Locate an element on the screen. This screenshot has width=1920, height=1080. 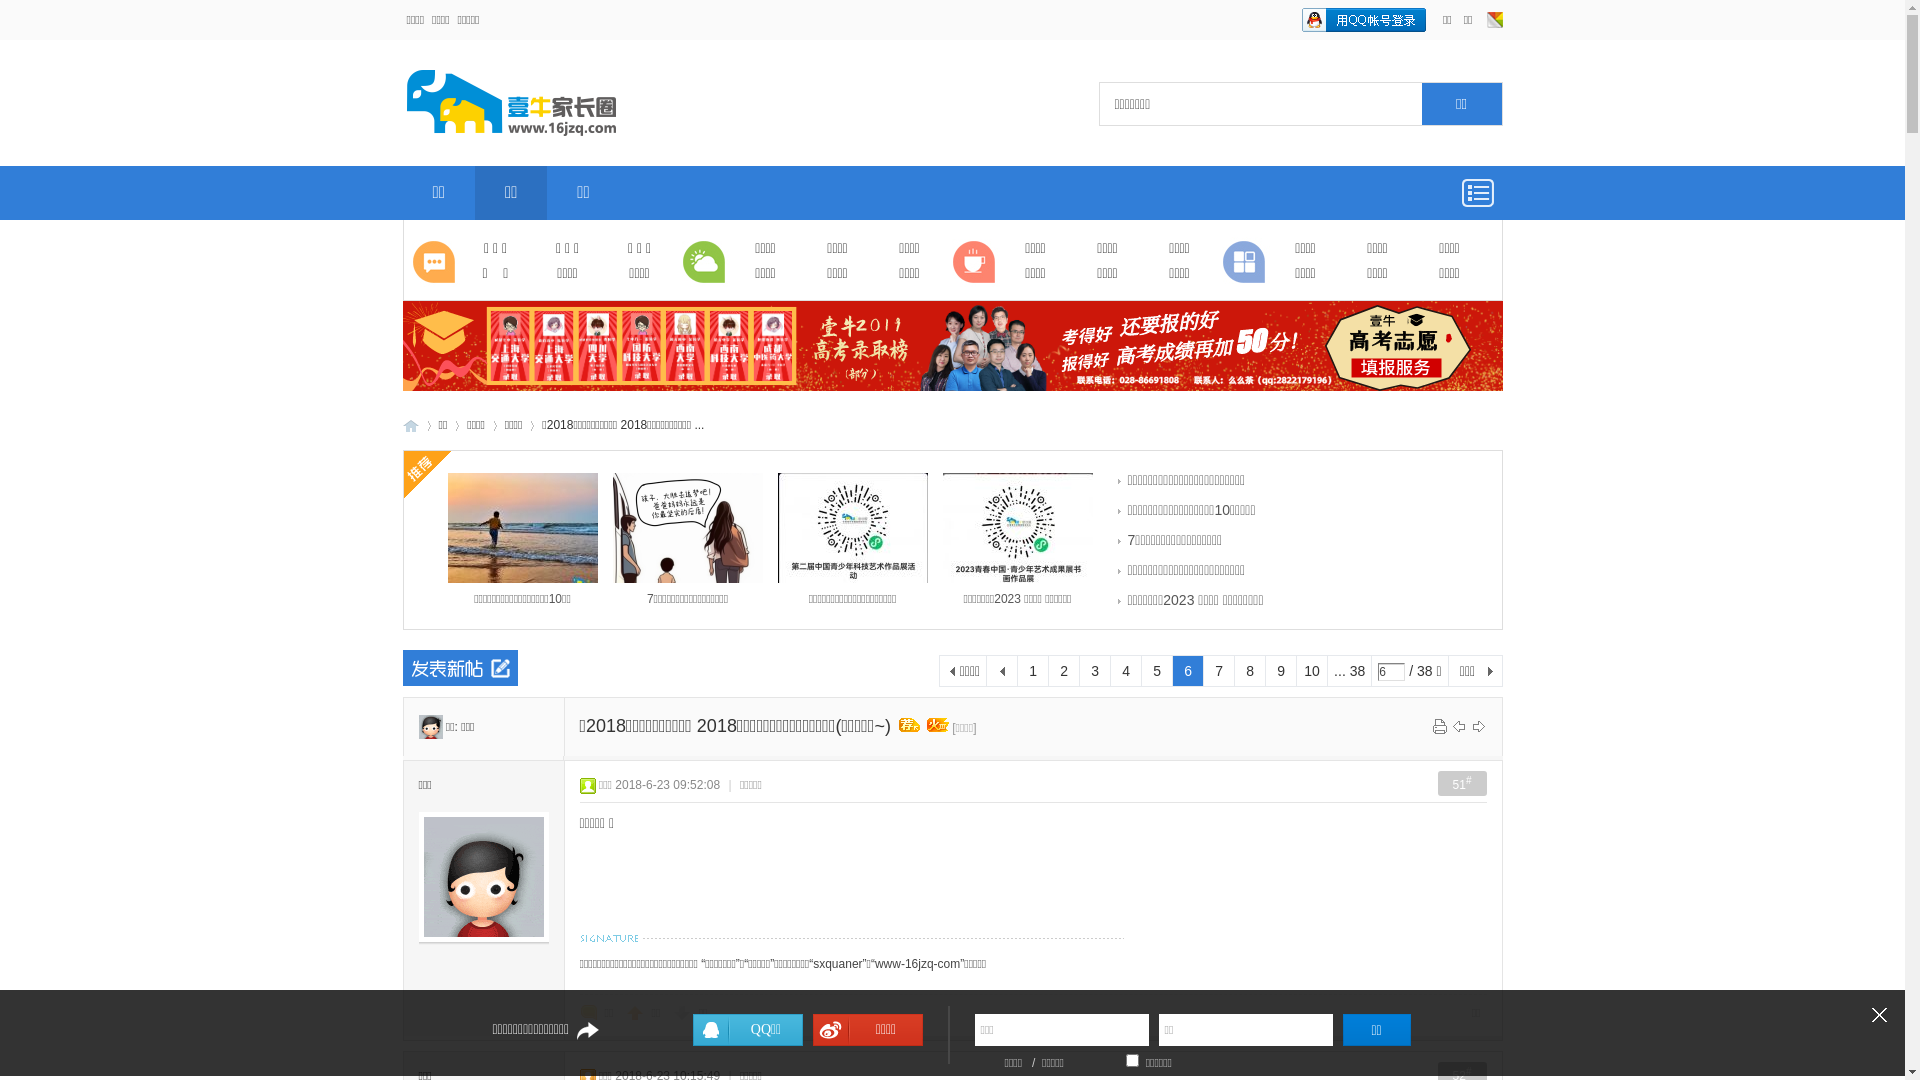
... 38 is located at coordinates (1350, 671).